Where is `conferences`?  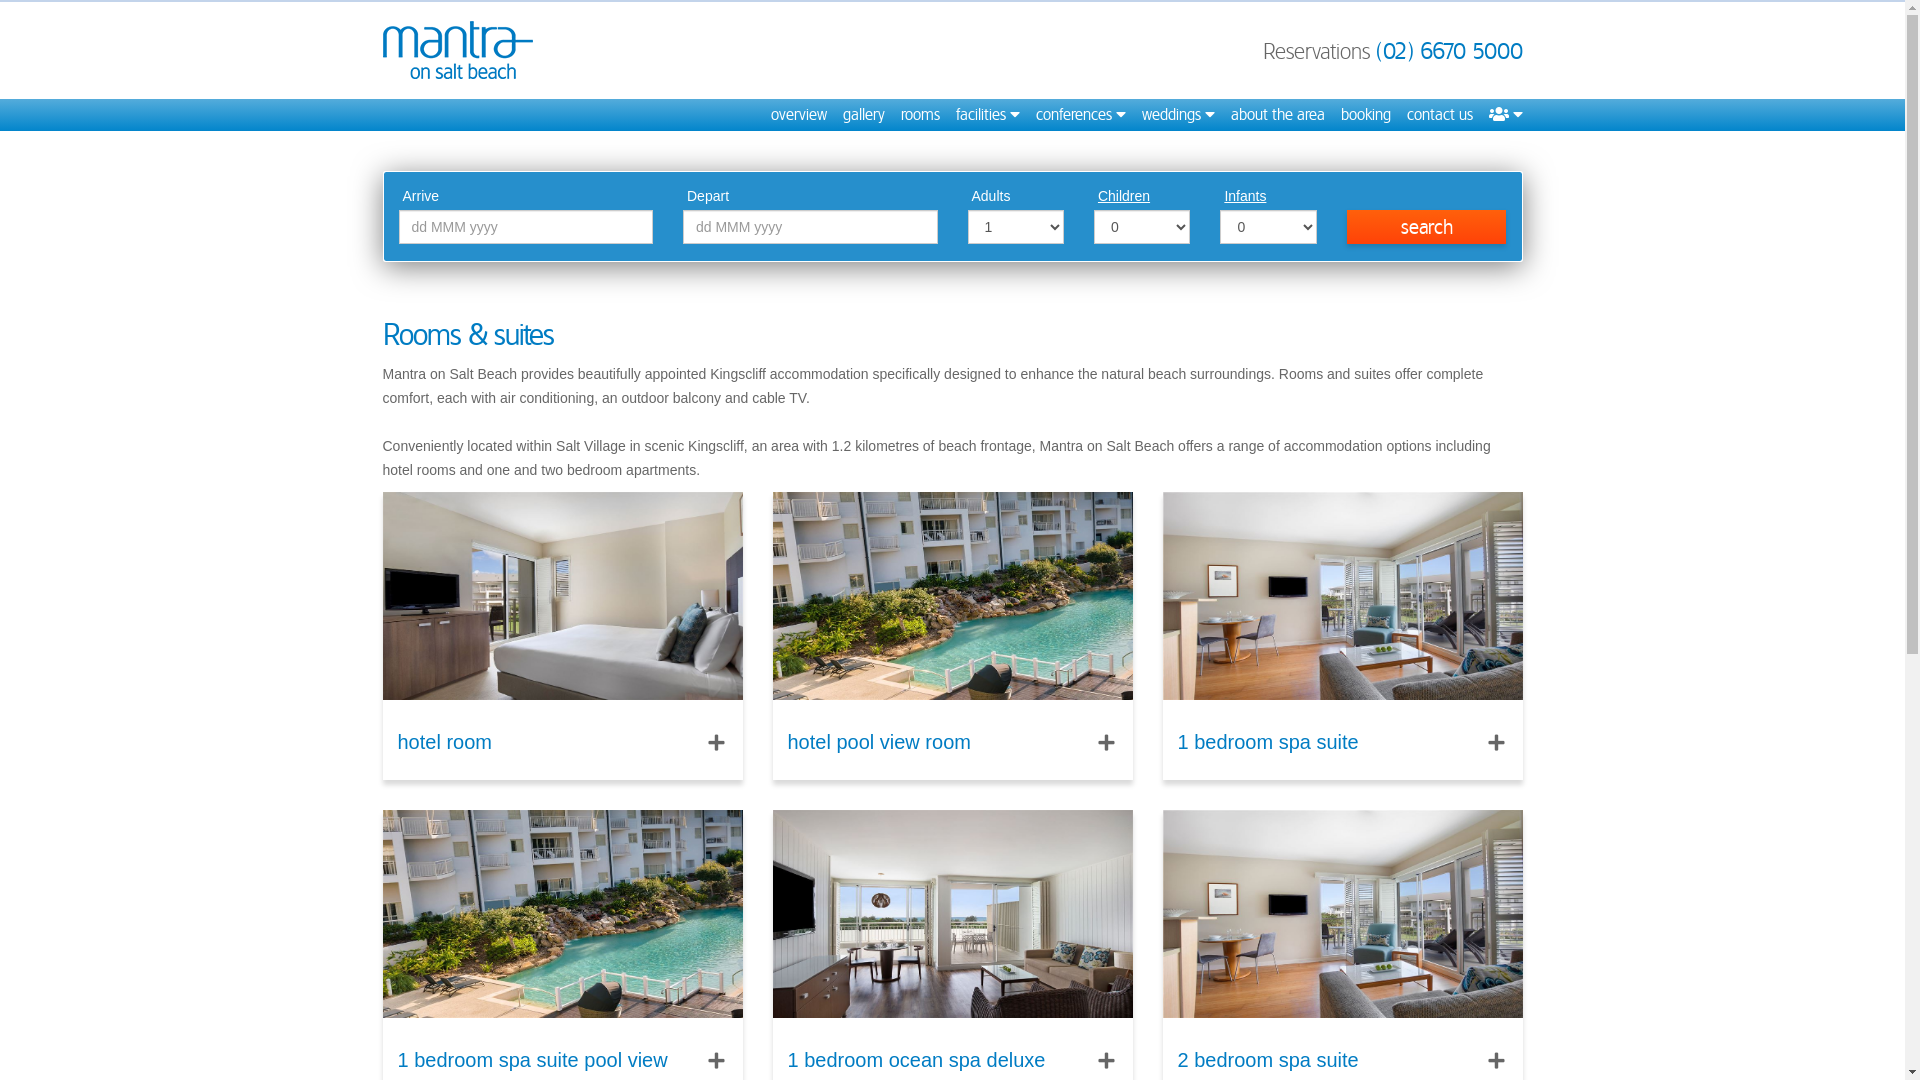
conferences is located at coordinates (1081, 115).